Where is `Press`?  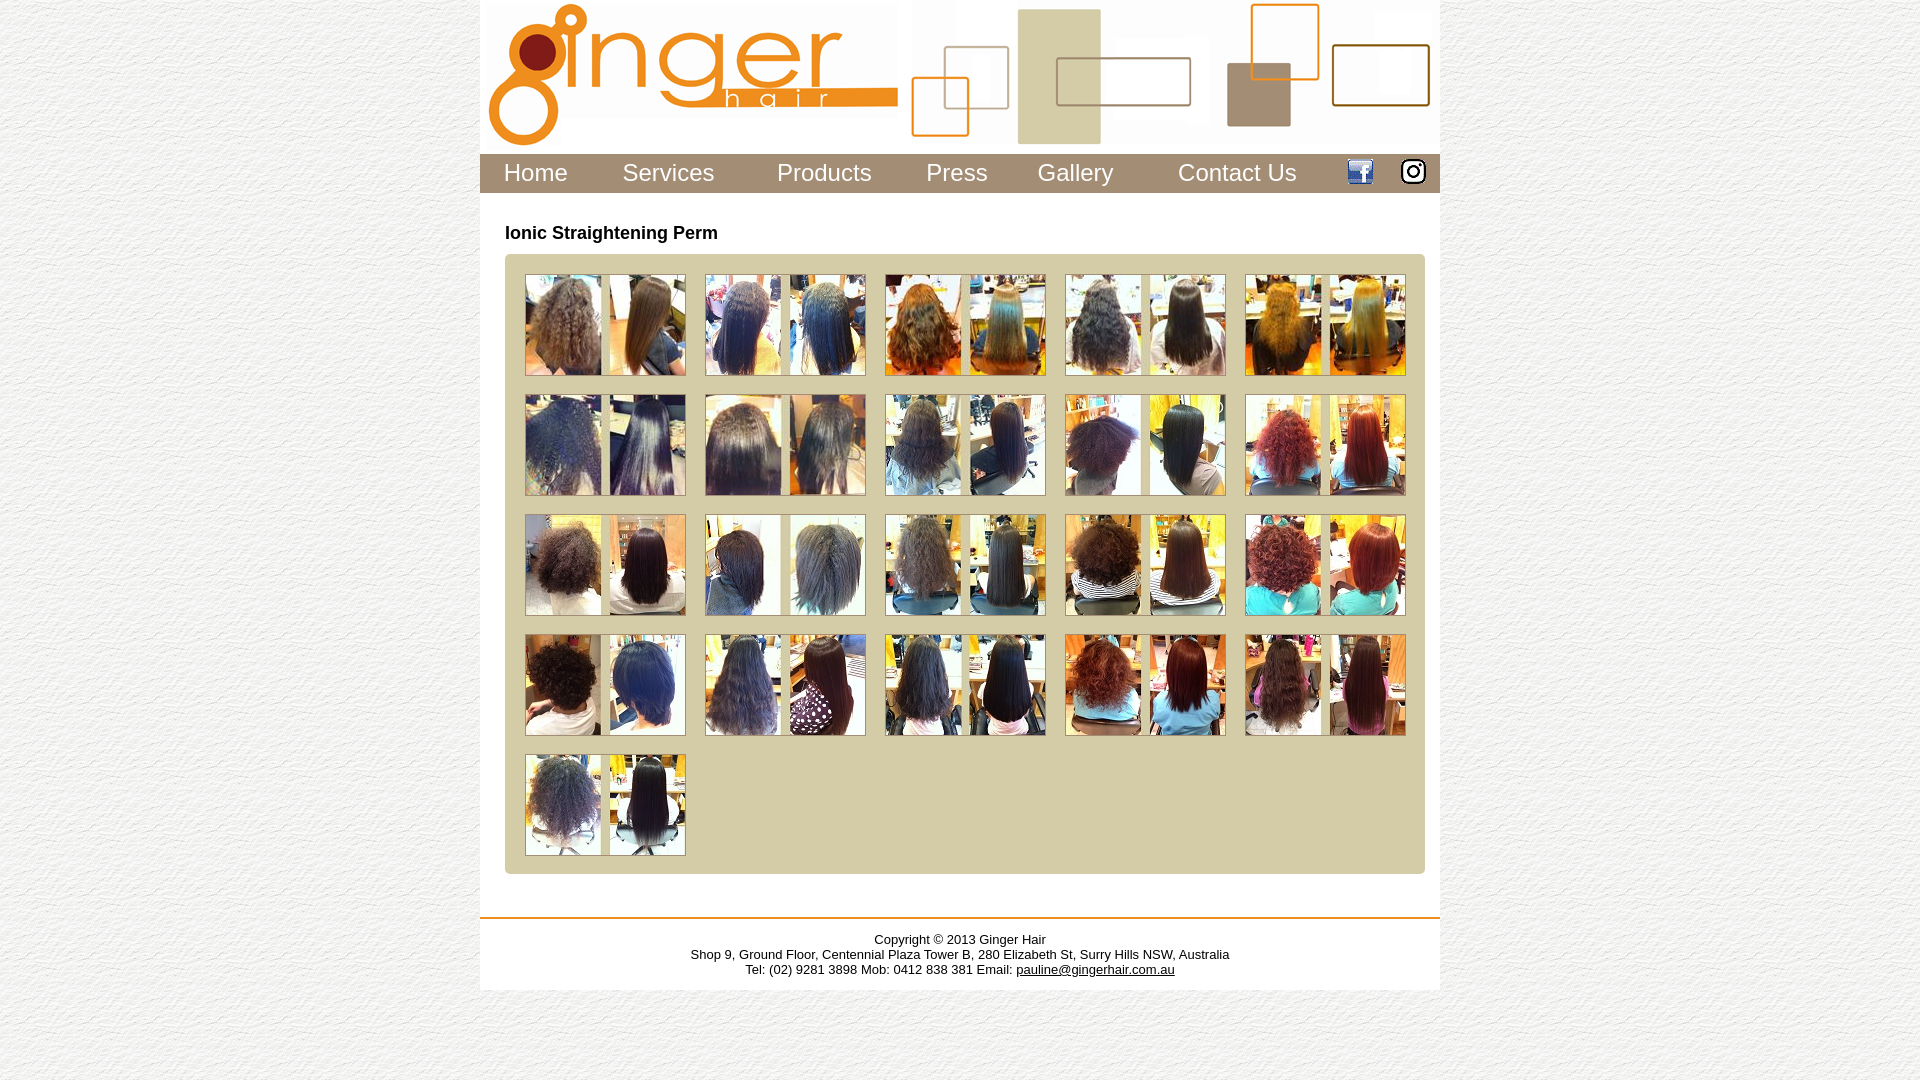 Press is located at coordinates (956, 172).